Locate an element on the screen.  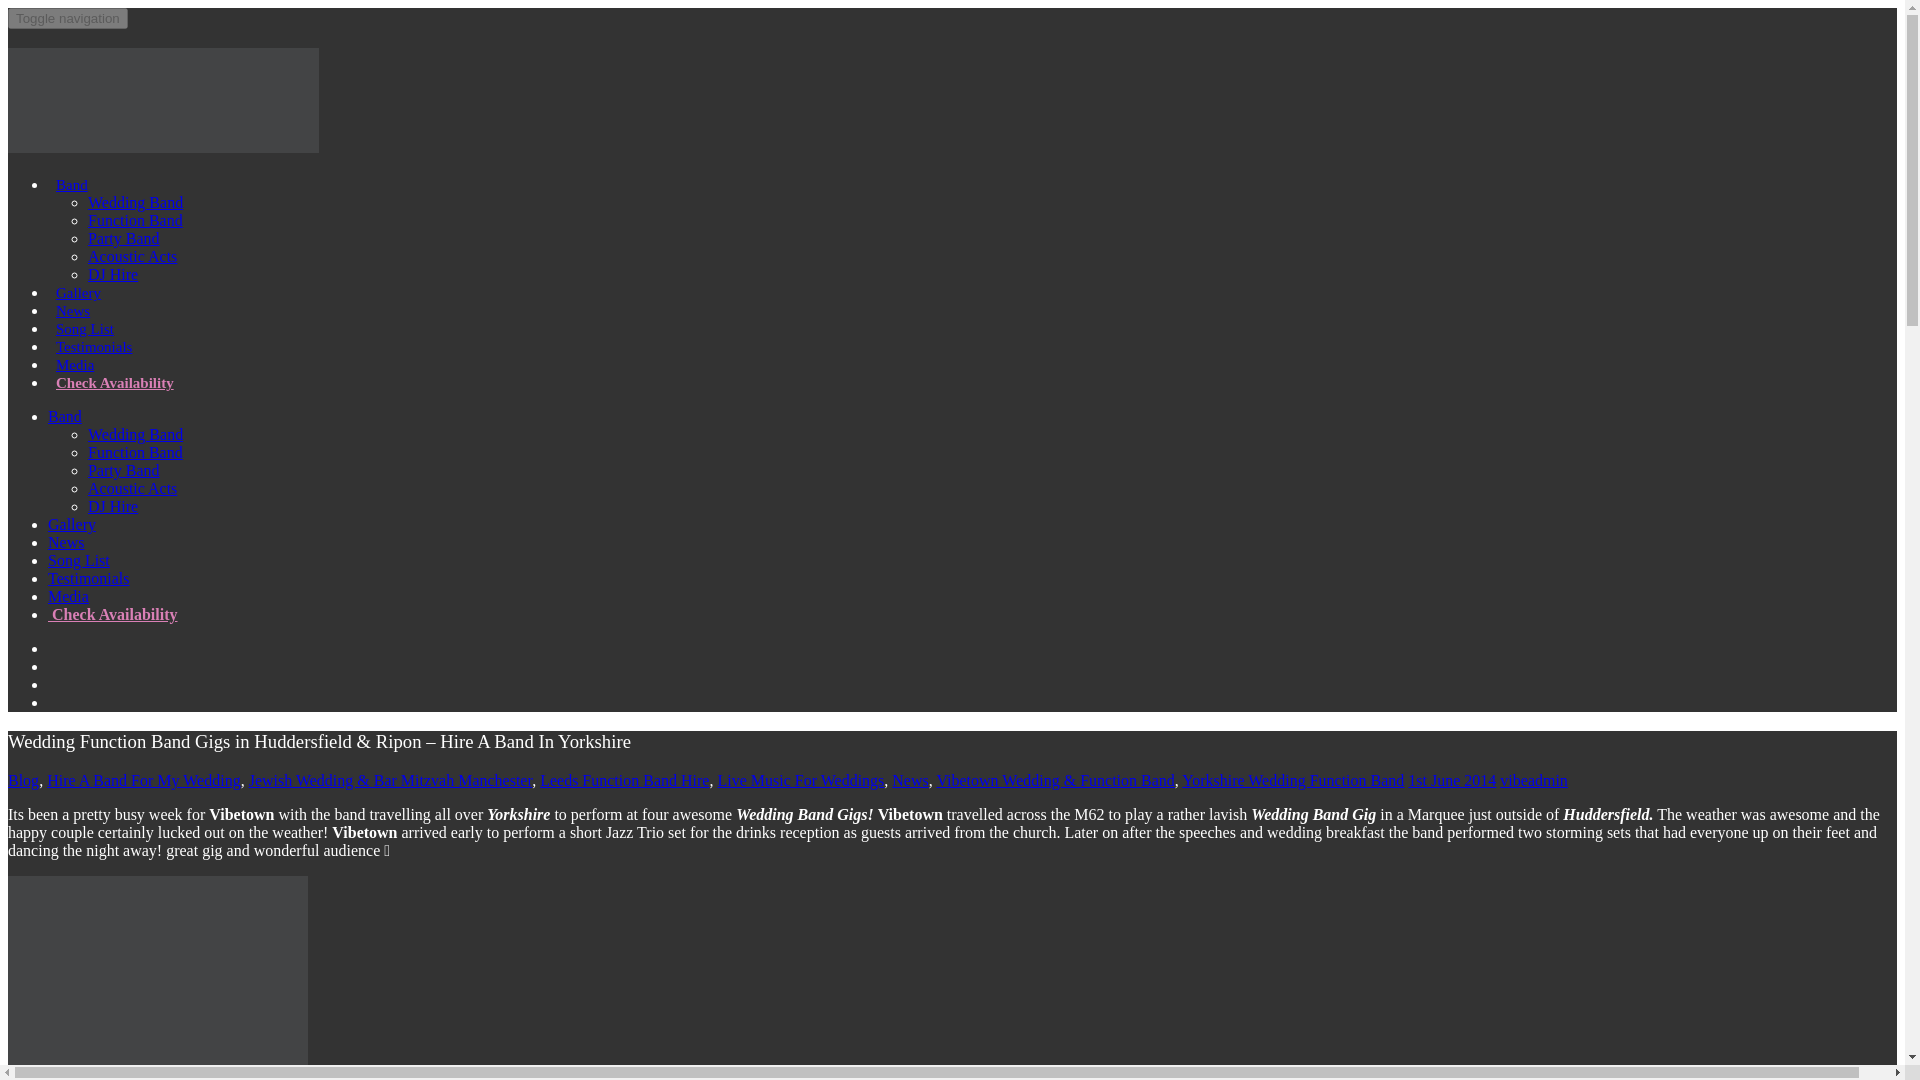
Yorkshire Wedding Function Band is located at coordinates (1292, 780).